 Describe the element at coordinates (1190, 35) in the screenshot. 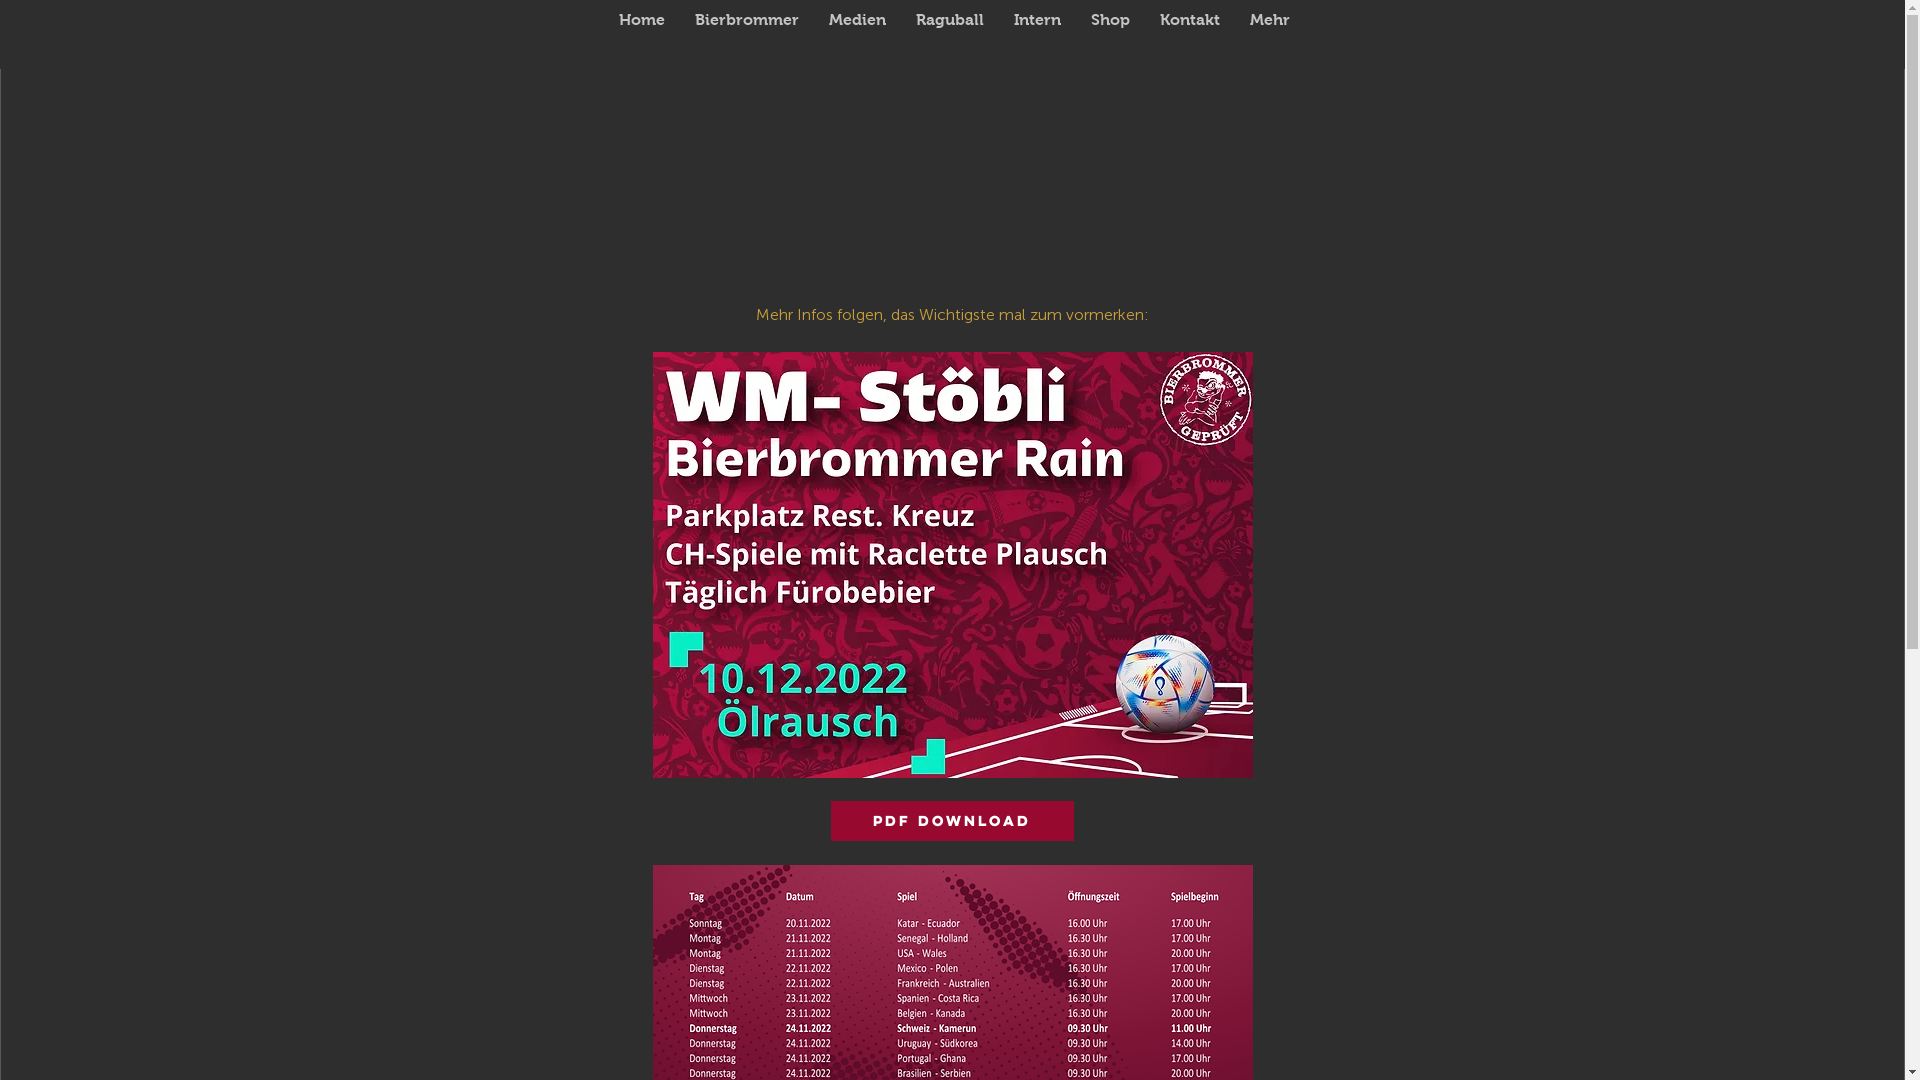

I see `Kontakt` at that location.